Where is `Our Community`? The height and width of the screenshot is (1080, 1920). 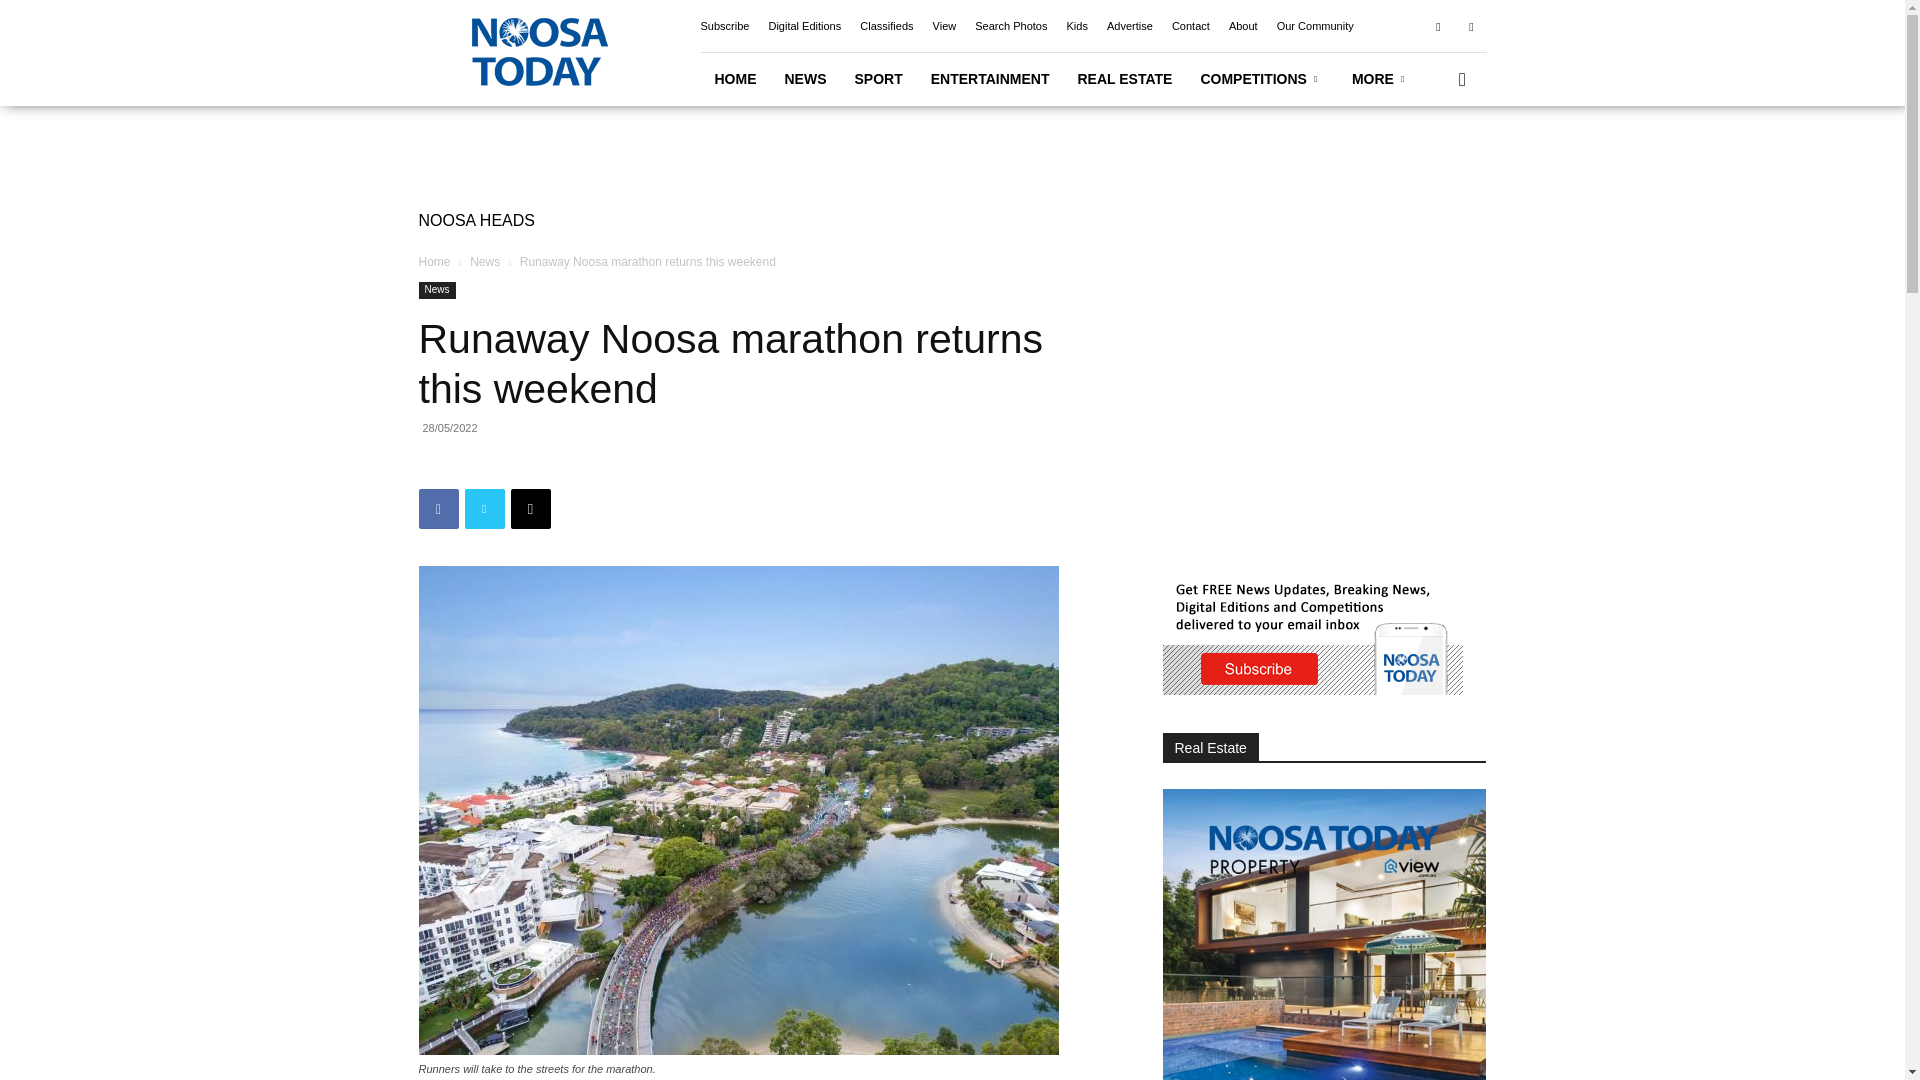
Our Community is located at coordinates (1314, 26).